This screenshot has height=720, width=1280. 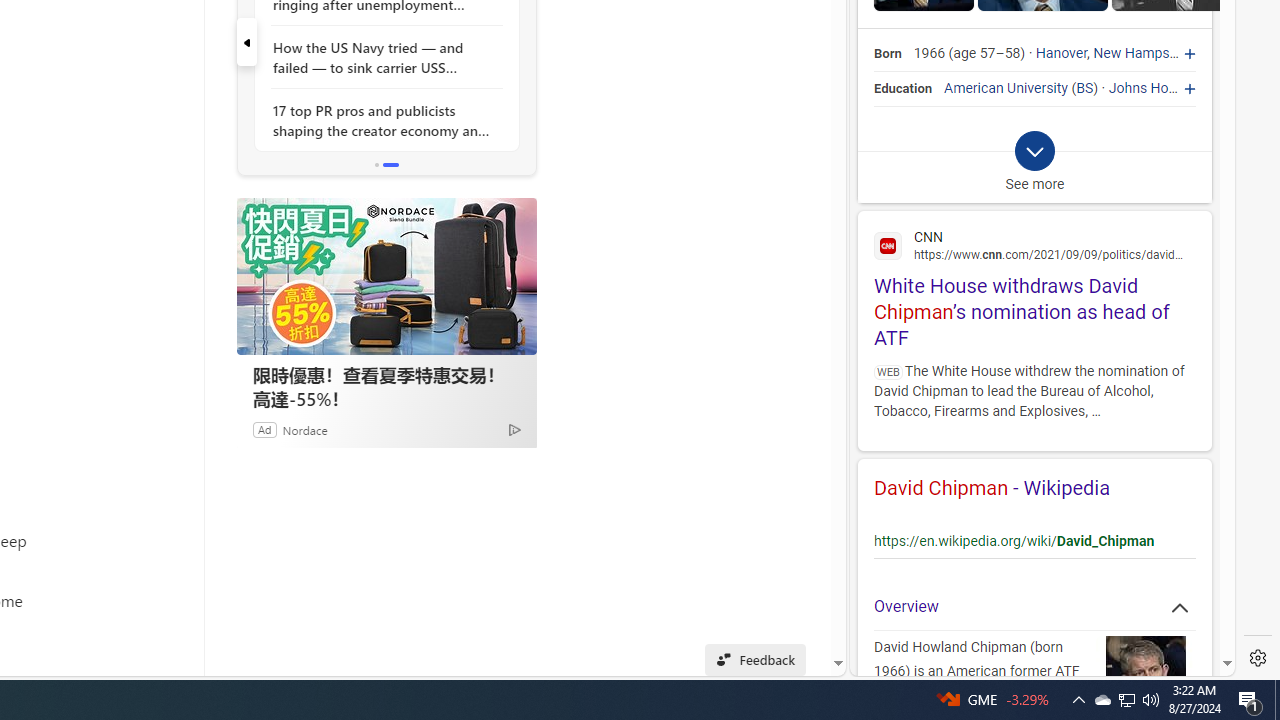 I want to click on Education, so click(x=904, y=88).